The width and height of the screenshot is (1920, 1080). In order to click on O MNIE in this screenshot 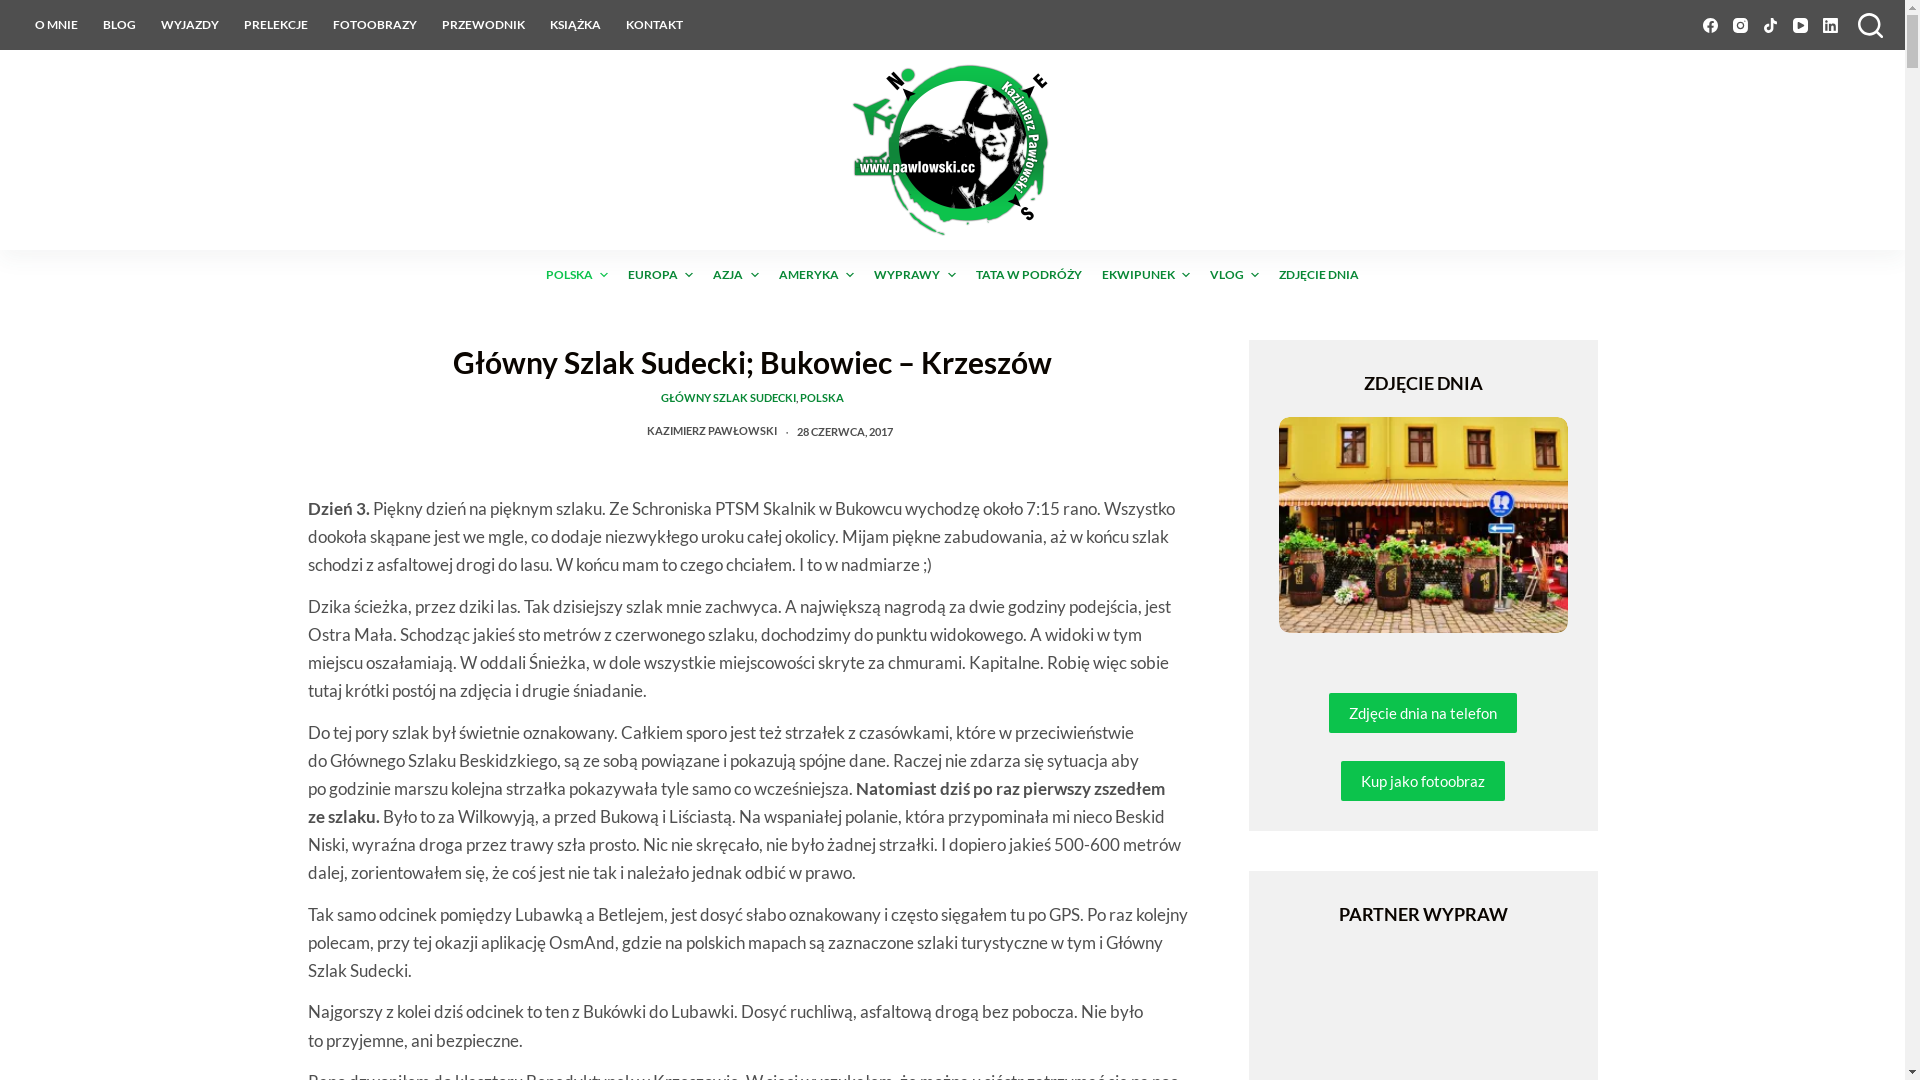, I will do `click(56, 25)`.